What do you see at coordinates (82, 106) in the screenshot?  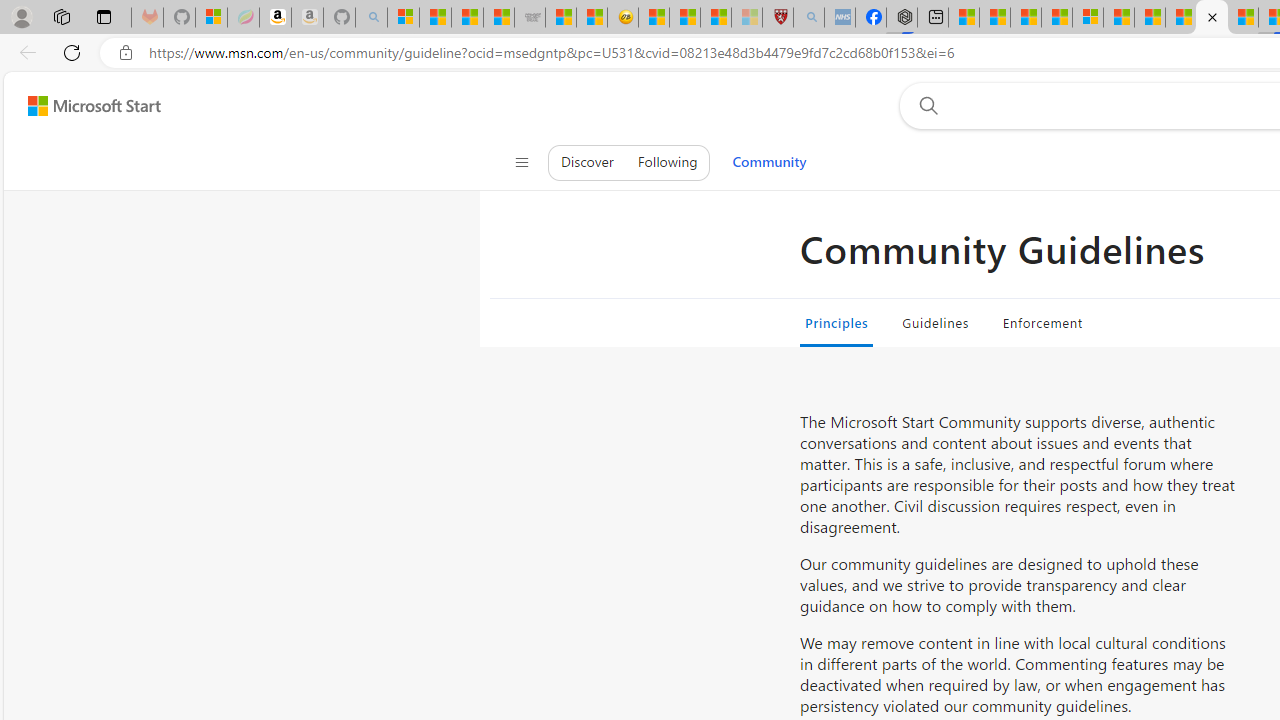 I see `Skip to footer` at bounding box center [82, 106].